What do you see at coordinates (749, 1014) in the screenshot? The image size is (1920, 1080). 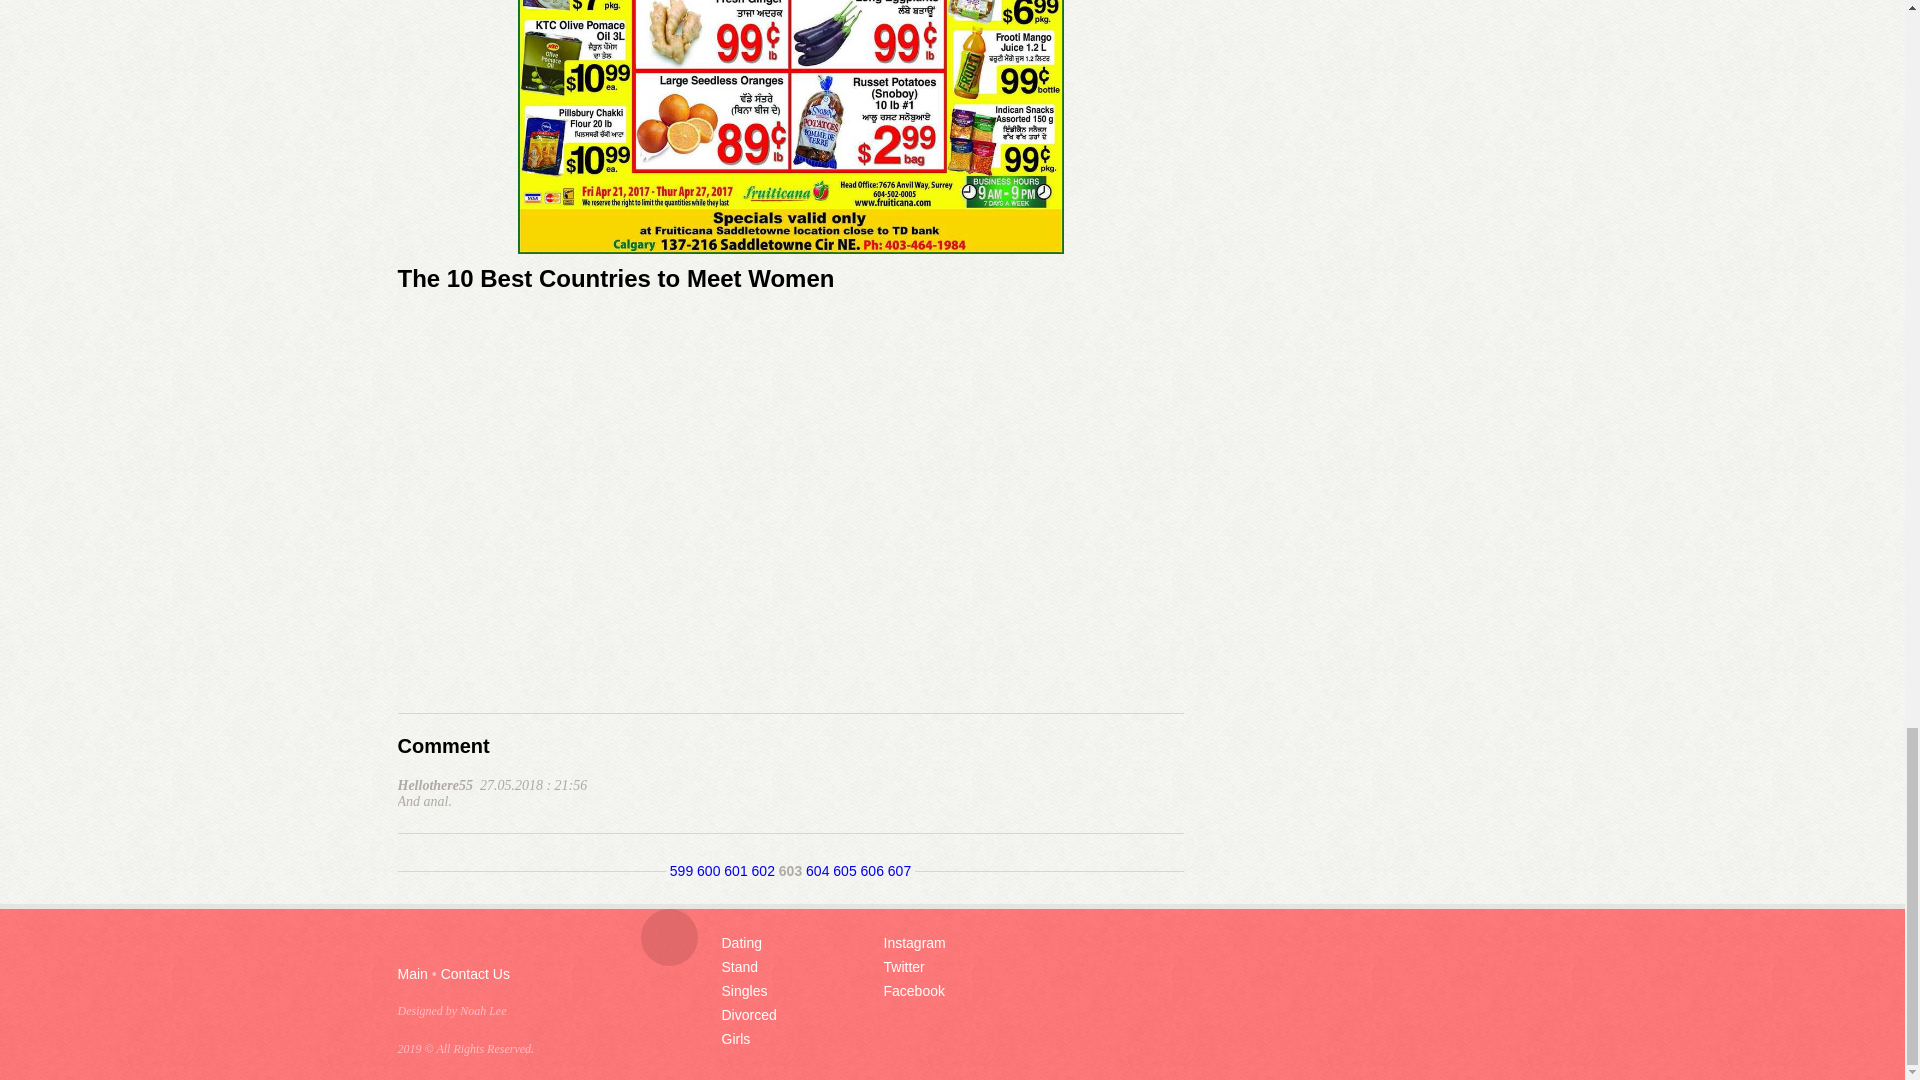 I see `Divorced` at bounding box center [749, 1014].